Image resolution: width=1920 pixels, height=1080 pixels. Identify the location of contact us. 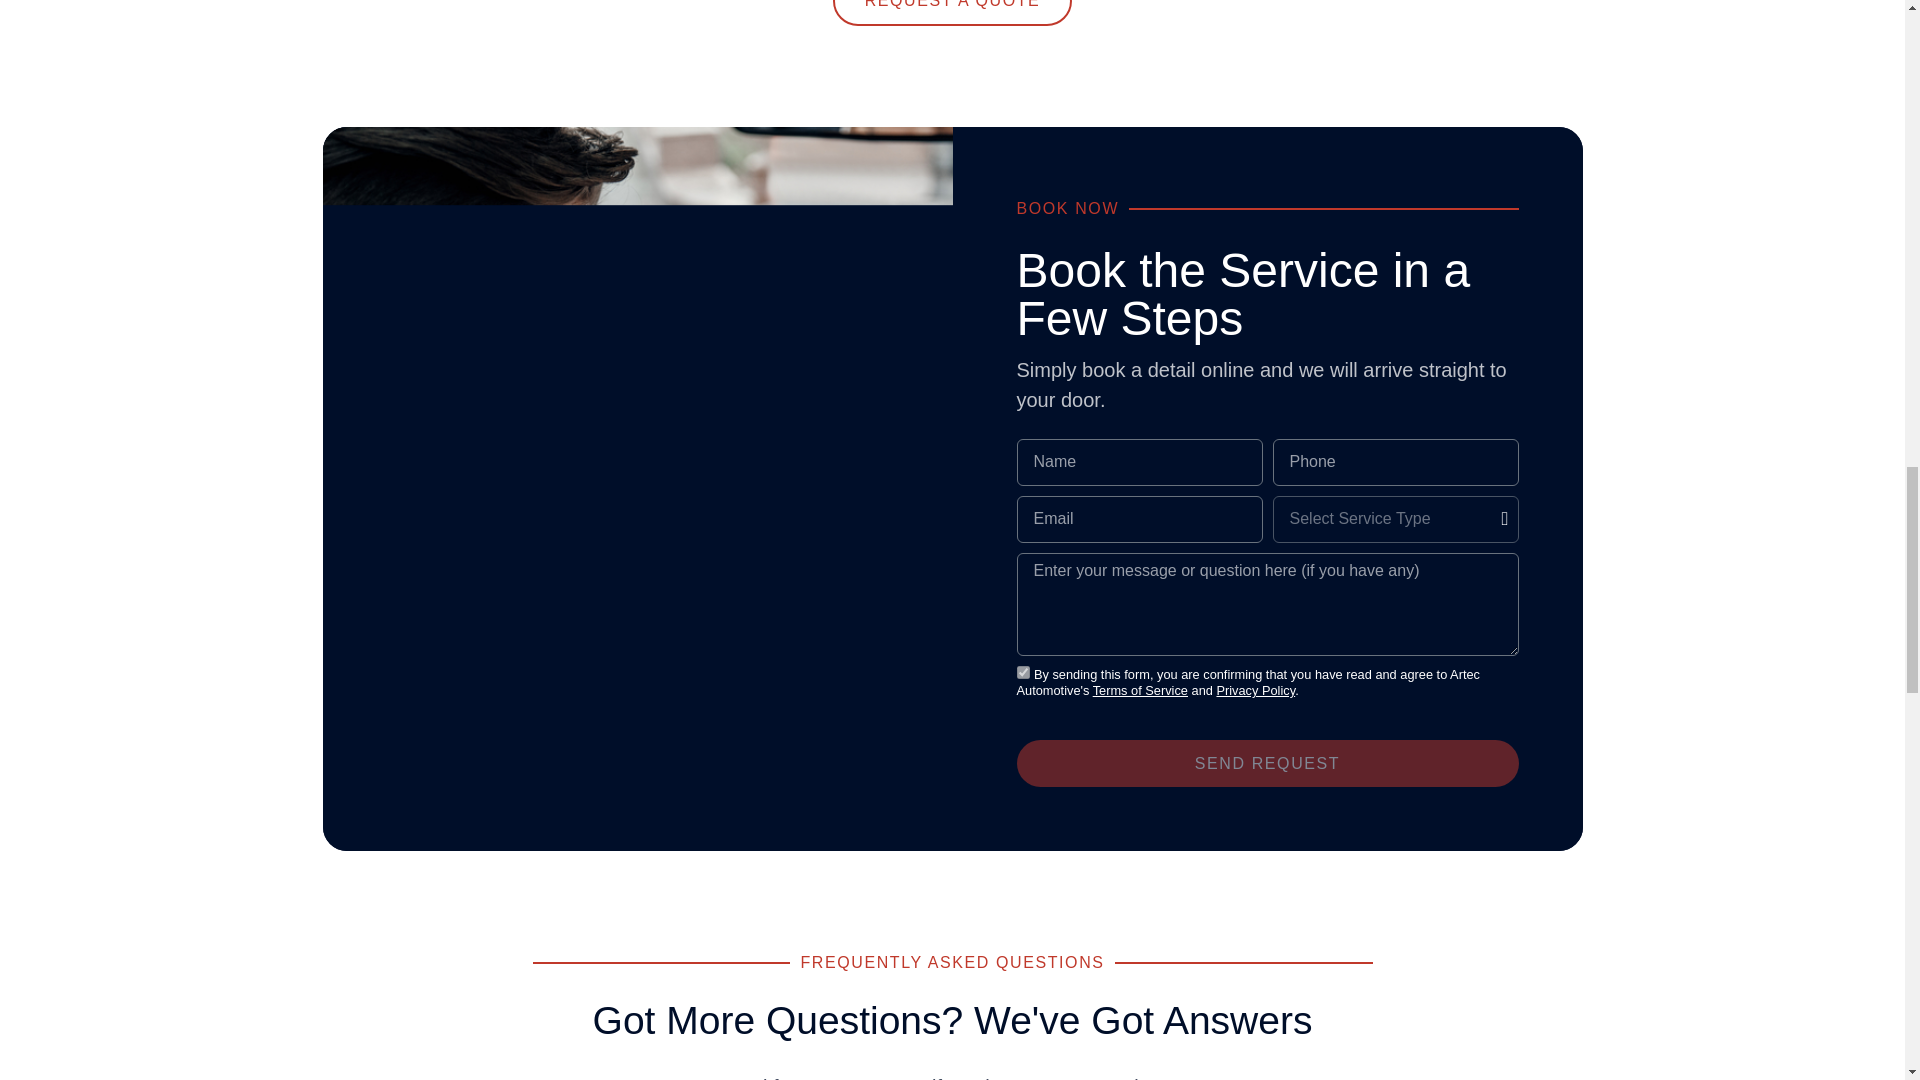
(880, 1078).